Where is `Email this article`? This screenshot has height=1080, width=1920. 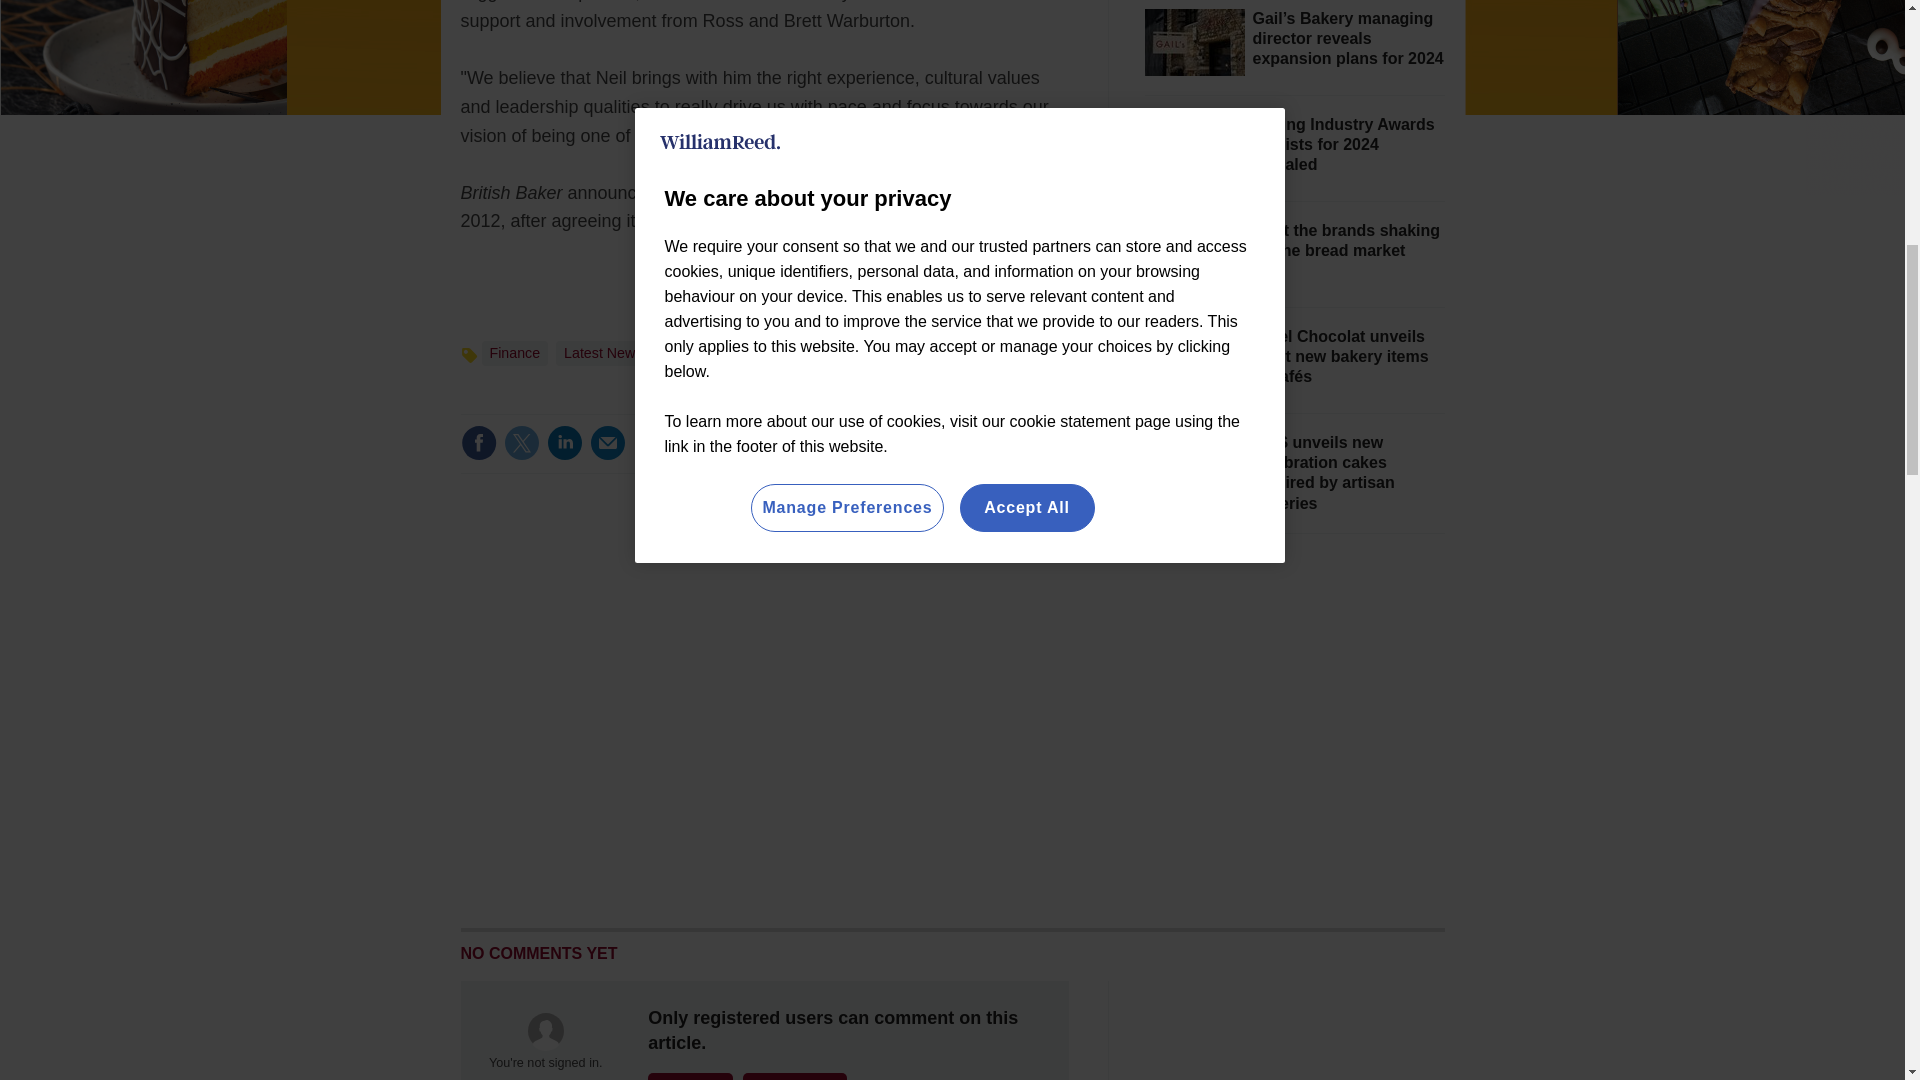
Email this article is located at coordinates (607, 443).